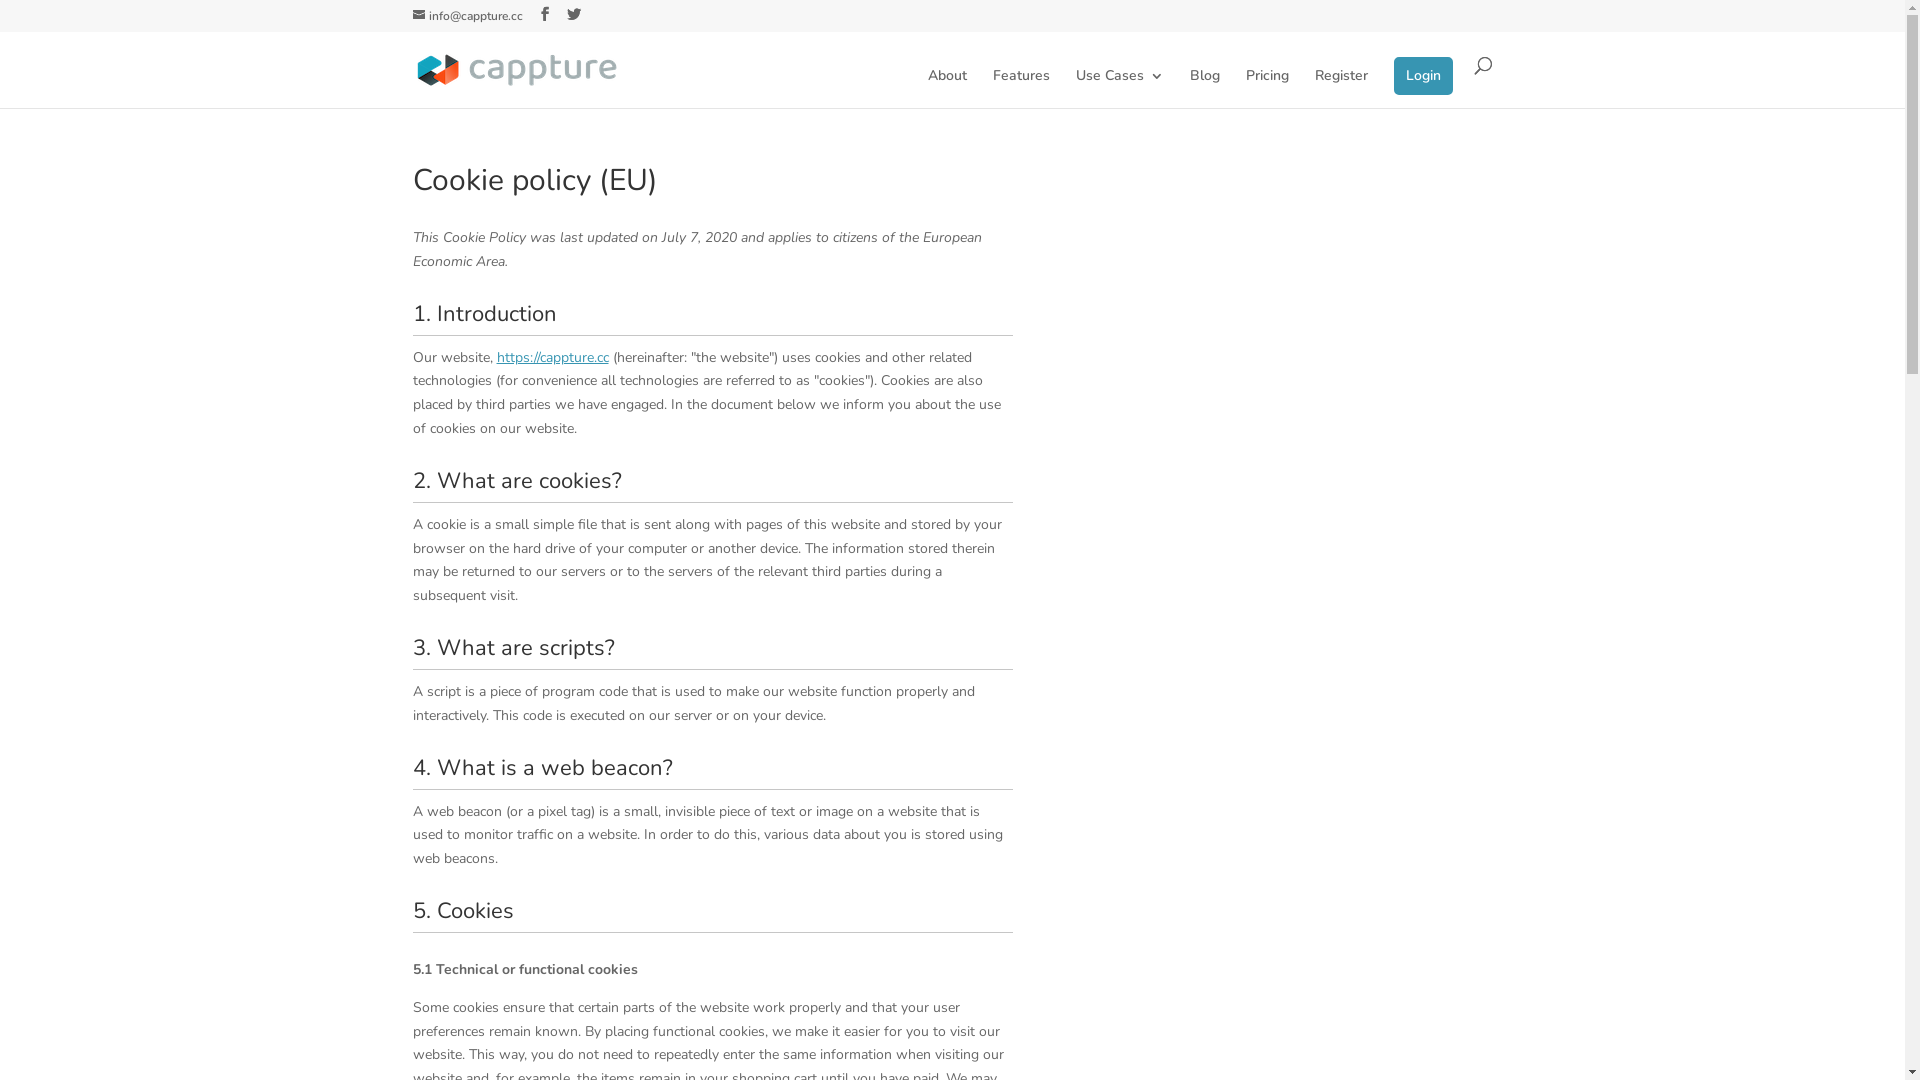  I want to click on https://cappture.cc, so click(552, 358).